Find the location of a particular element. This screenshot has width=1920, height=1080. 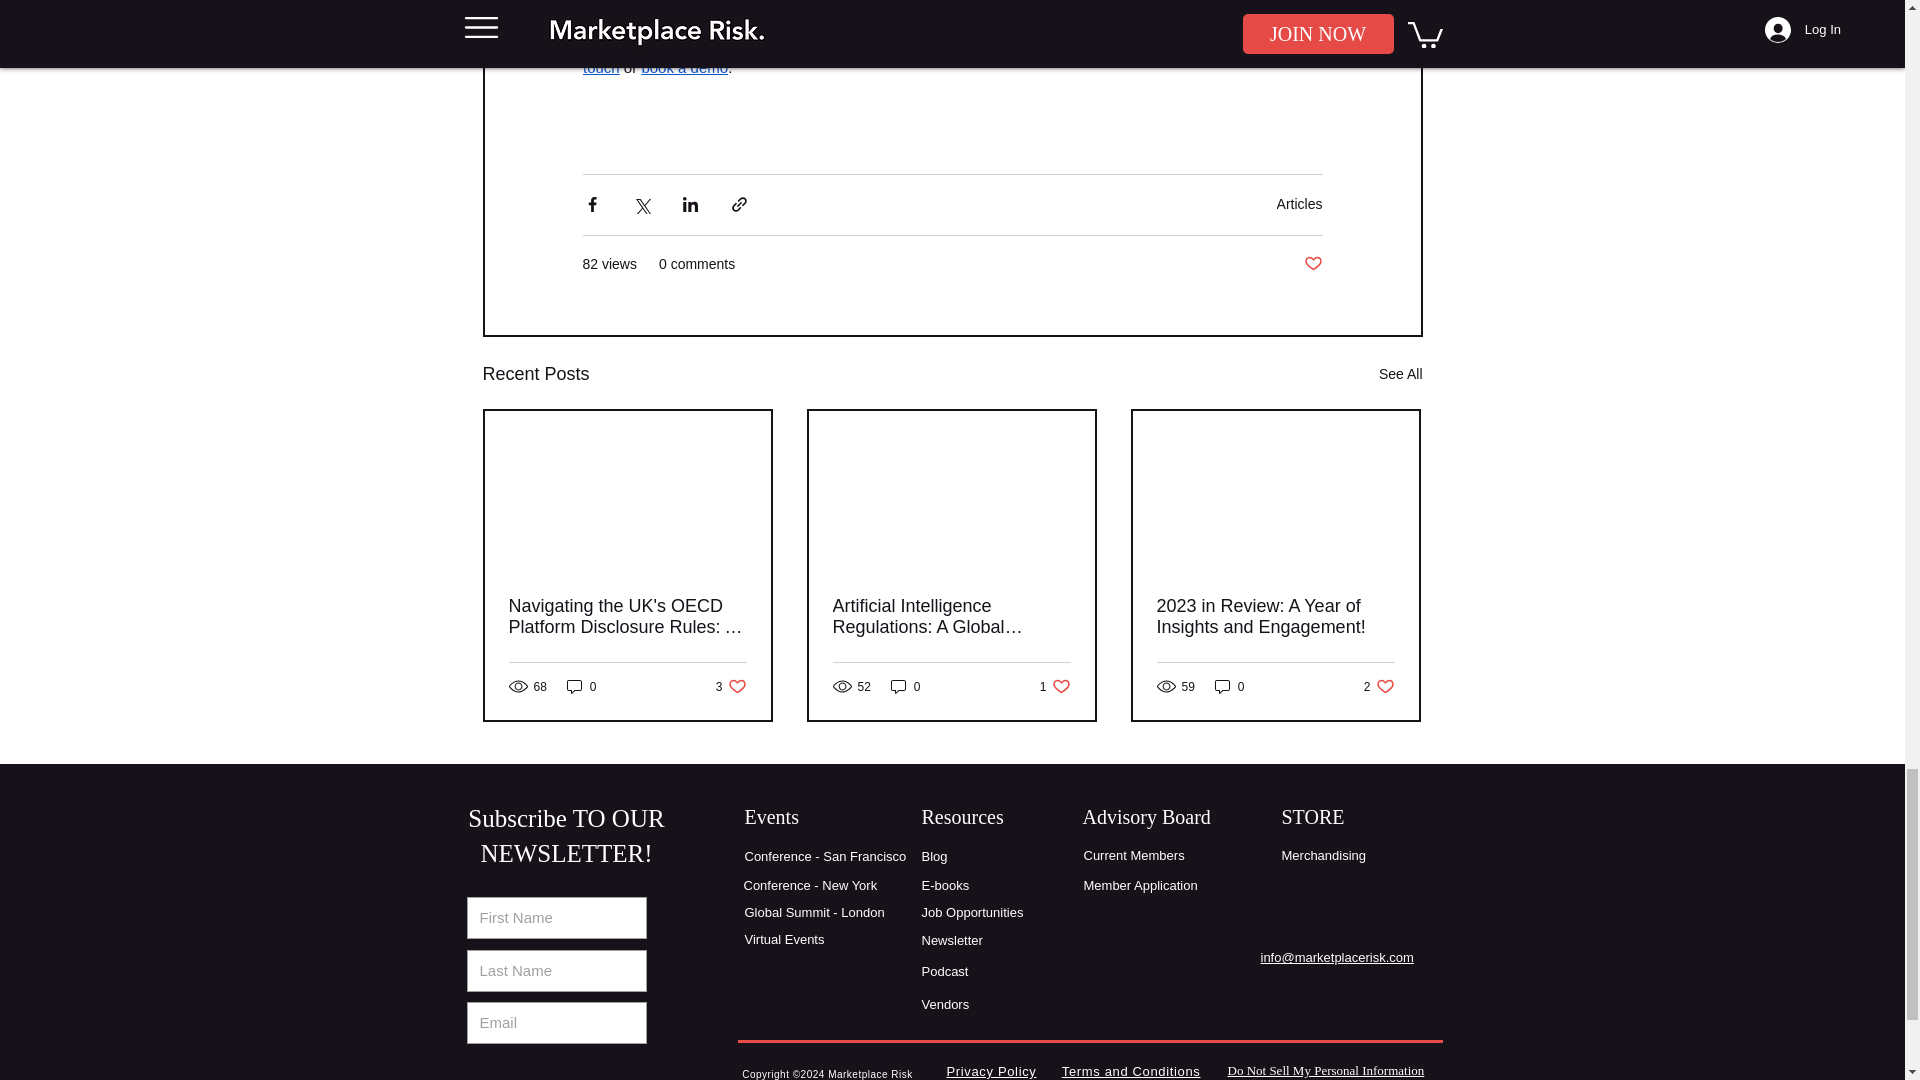

E-books is located at coordinates (684, 67).